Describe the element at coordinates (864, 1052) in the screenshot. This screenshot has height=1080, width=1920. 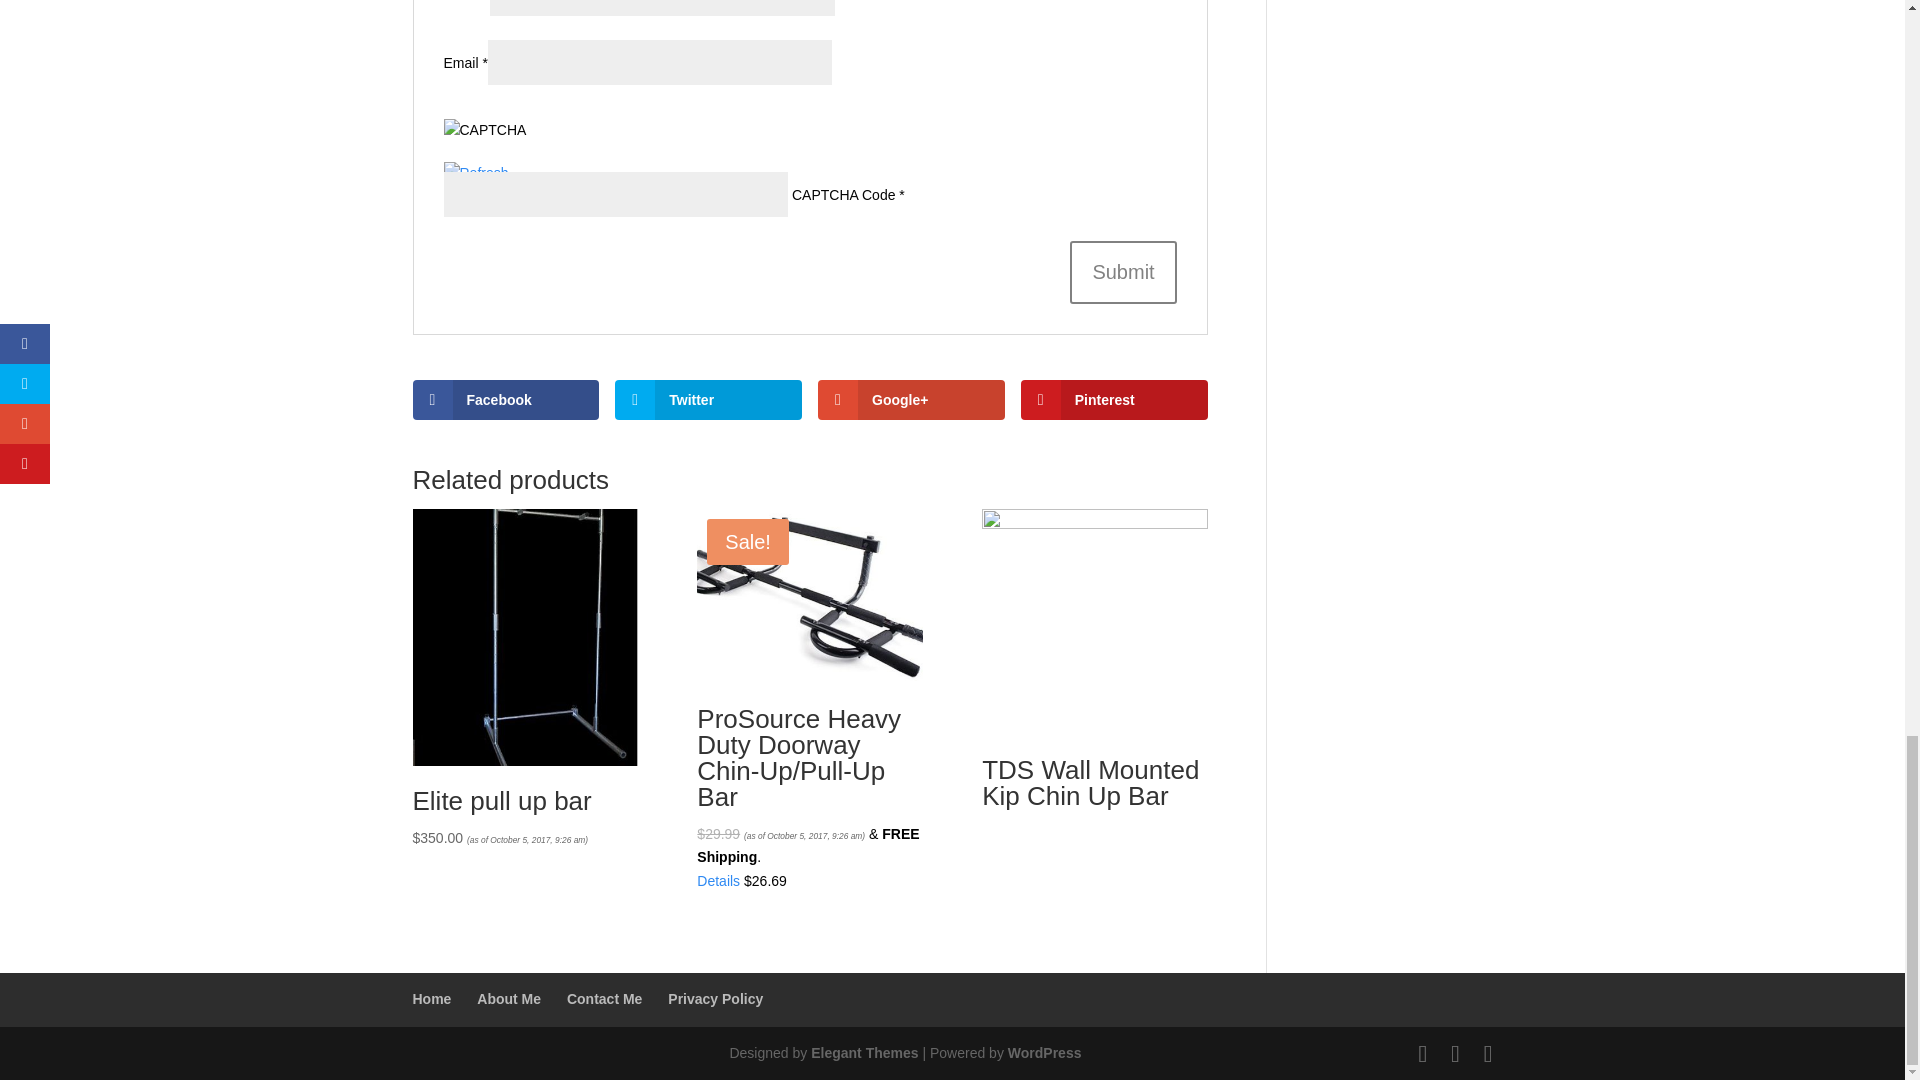
I see `Premium WordPress Themes` at that location.